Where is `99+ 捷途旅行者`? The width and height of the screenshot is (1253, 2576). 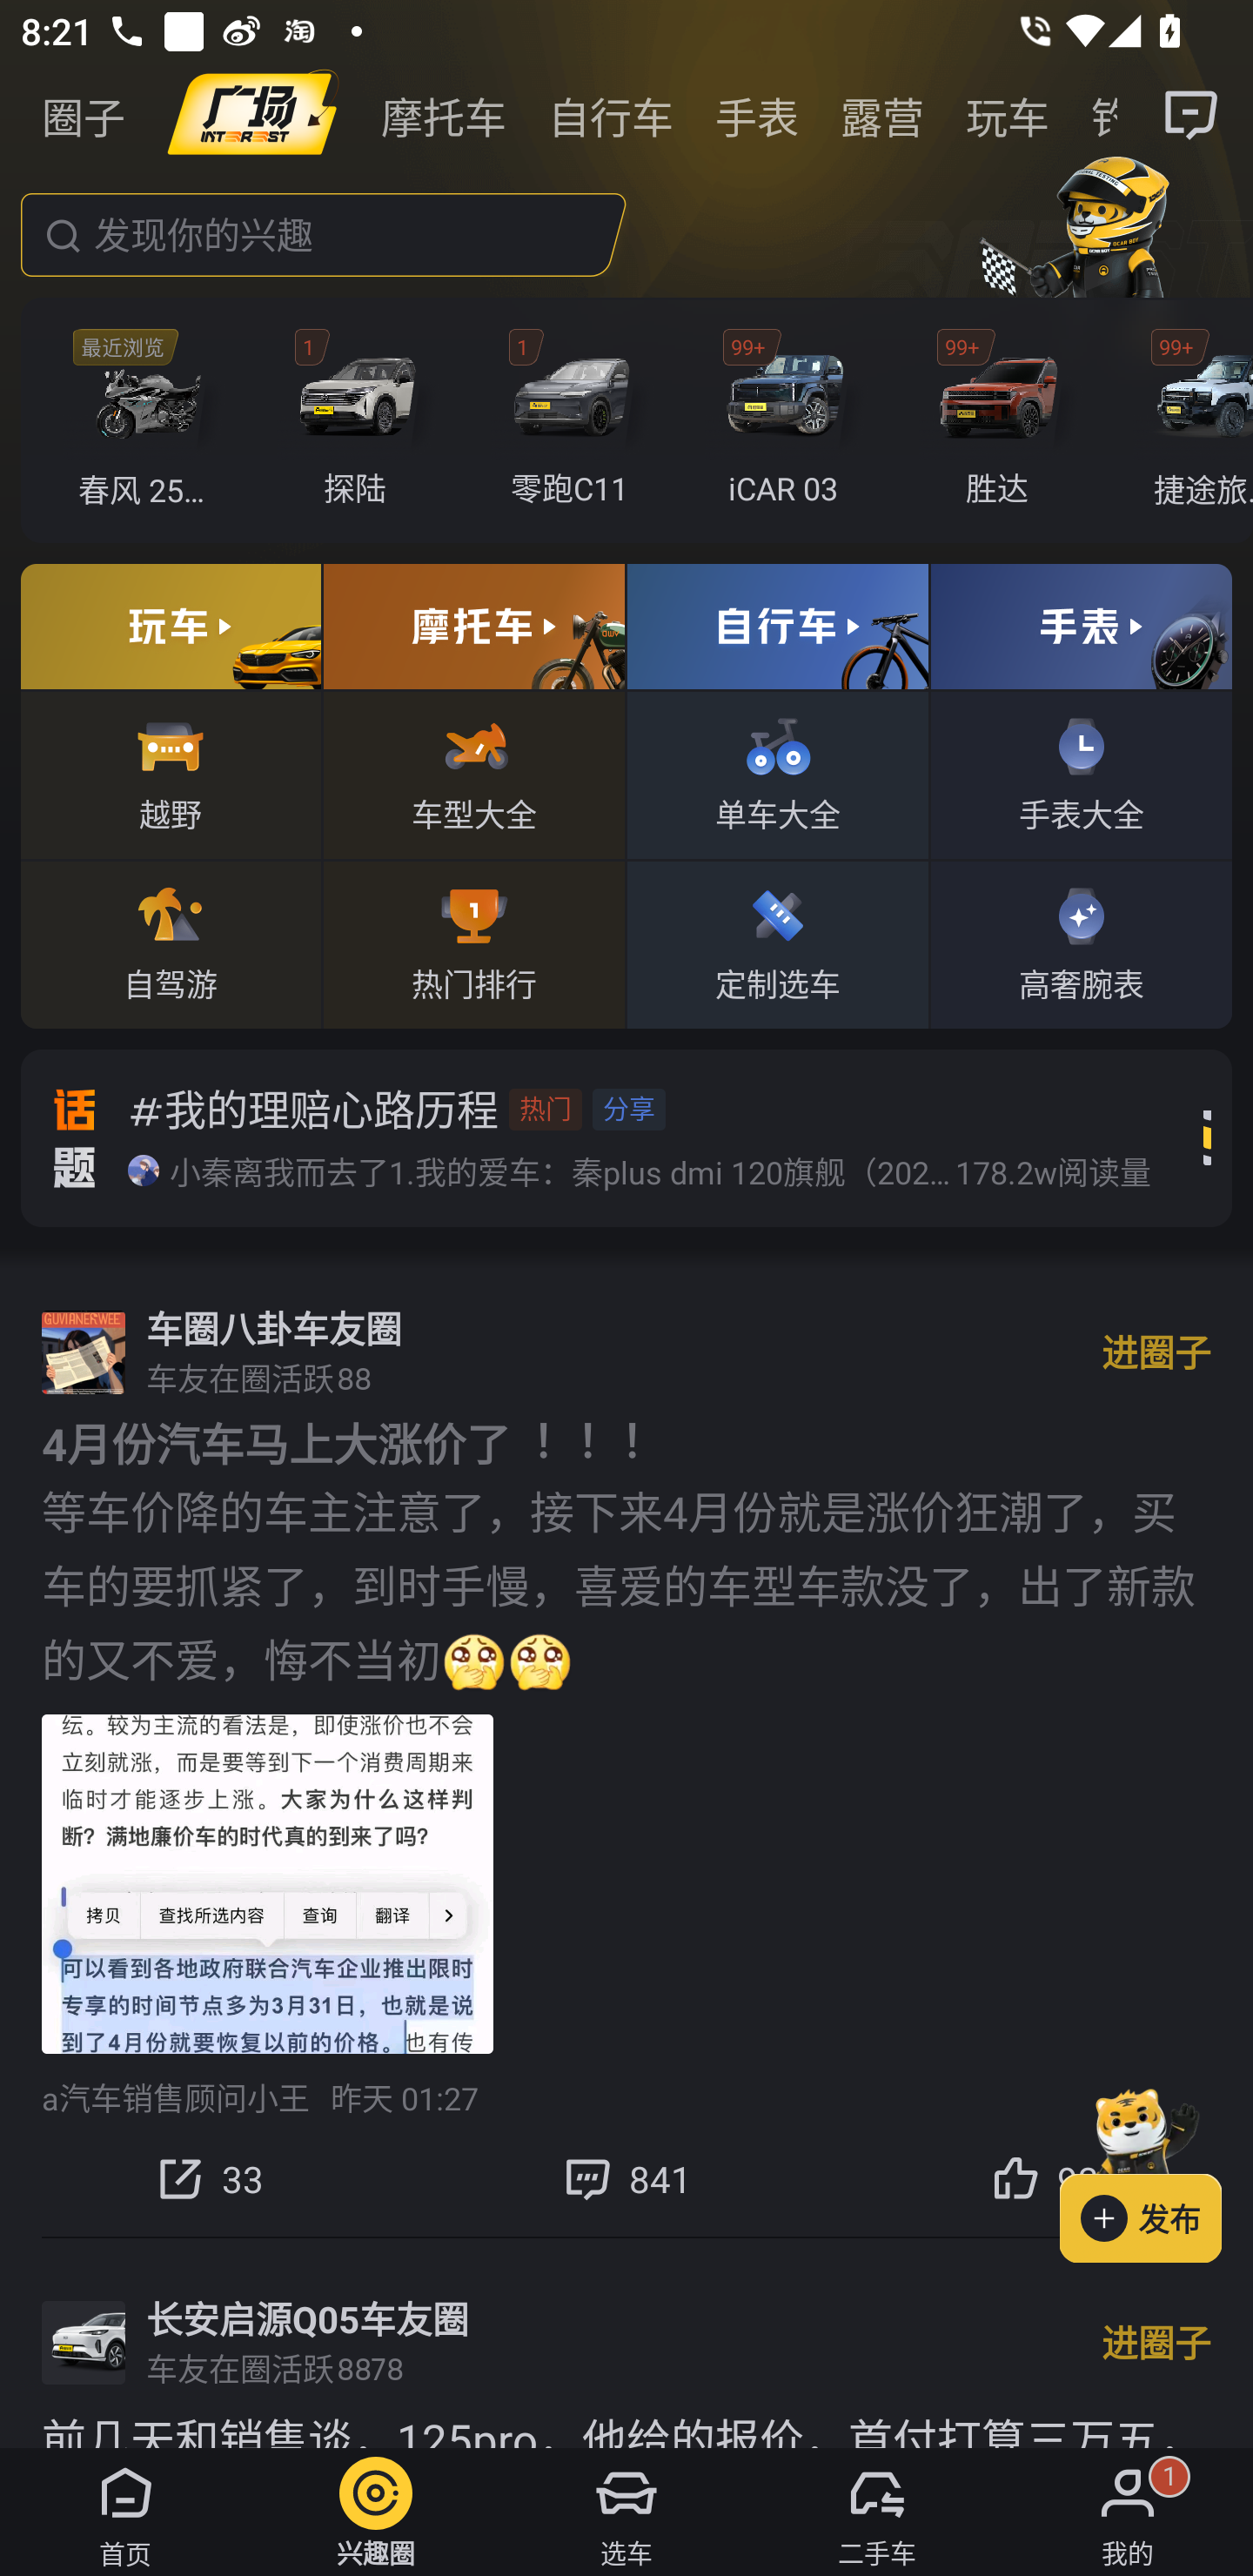
99+ 捷途旅行者 is located at coordinates (1192, 421).